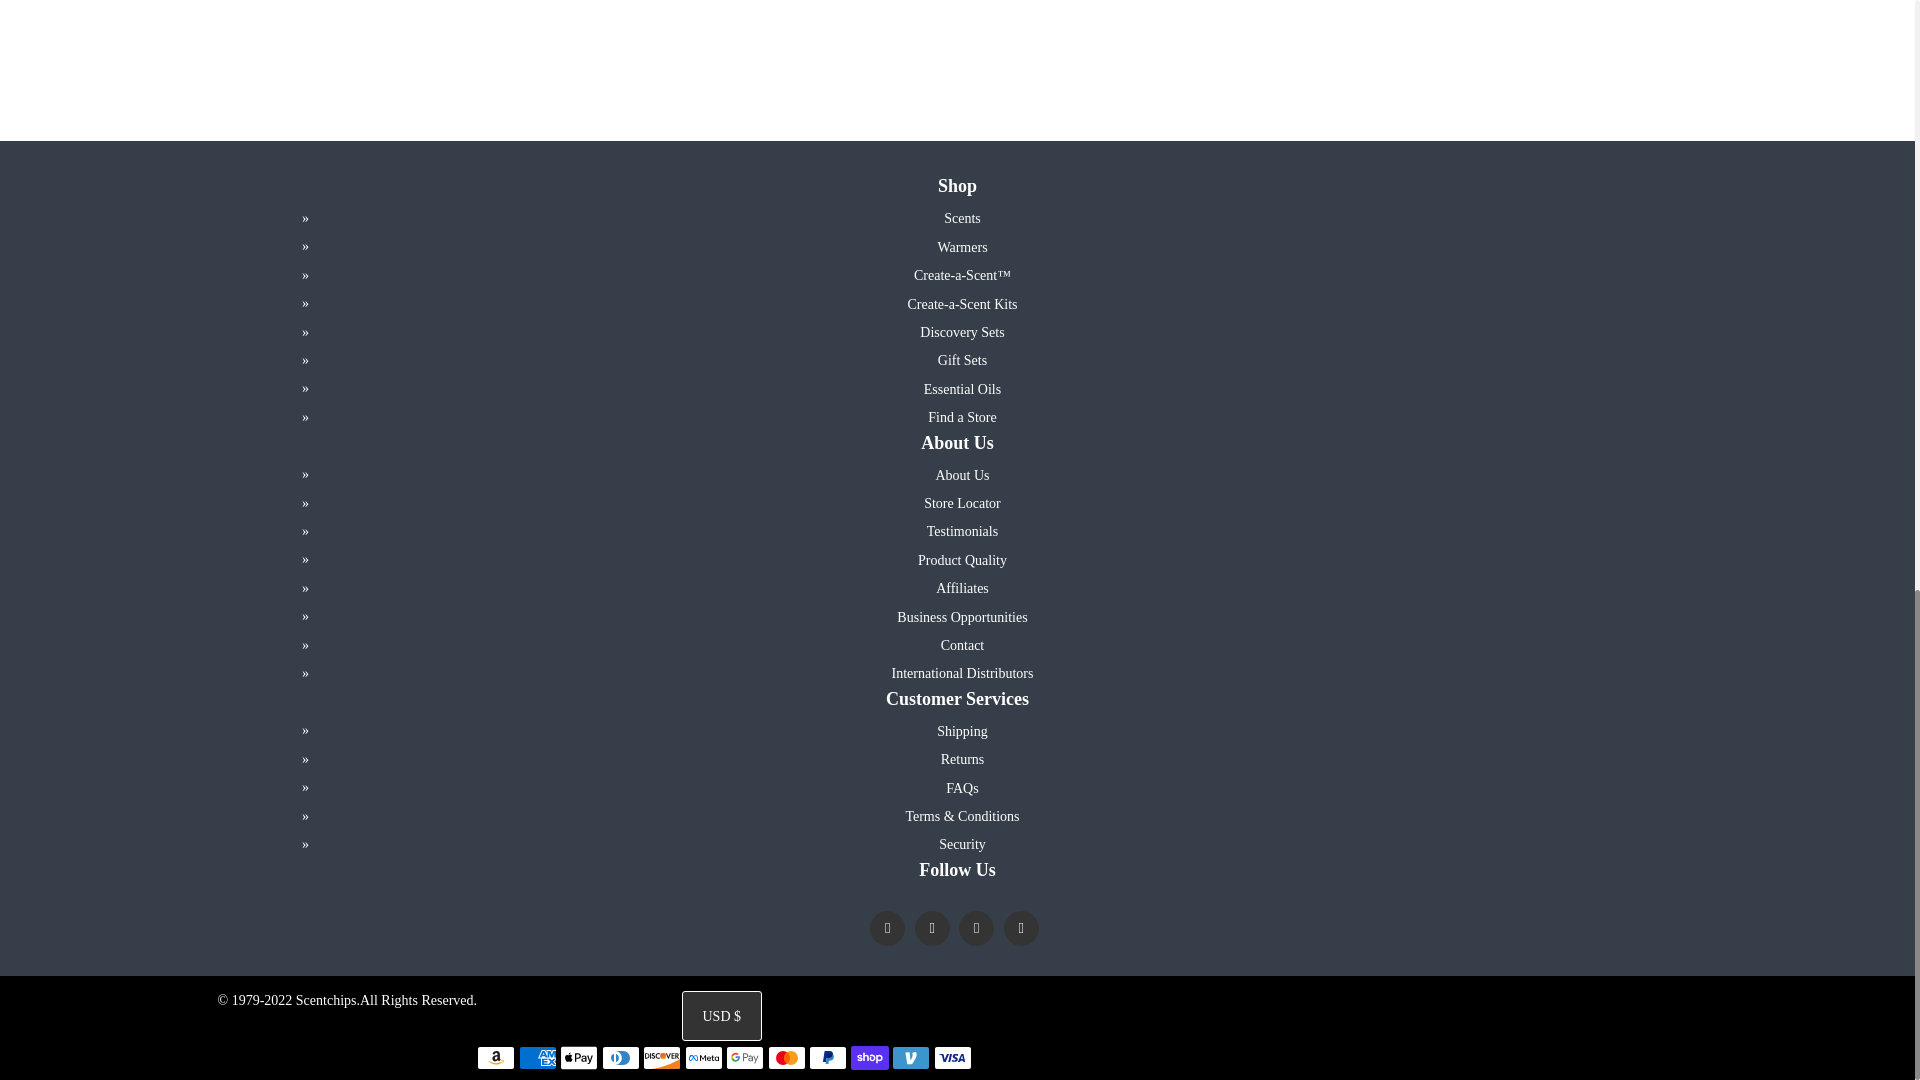 Image resolution: width=1920 pixels, height=1080 pixels. Describe the element at coordinates (704, 1058) in the screenshot. I see `Meta Pay` at that location.